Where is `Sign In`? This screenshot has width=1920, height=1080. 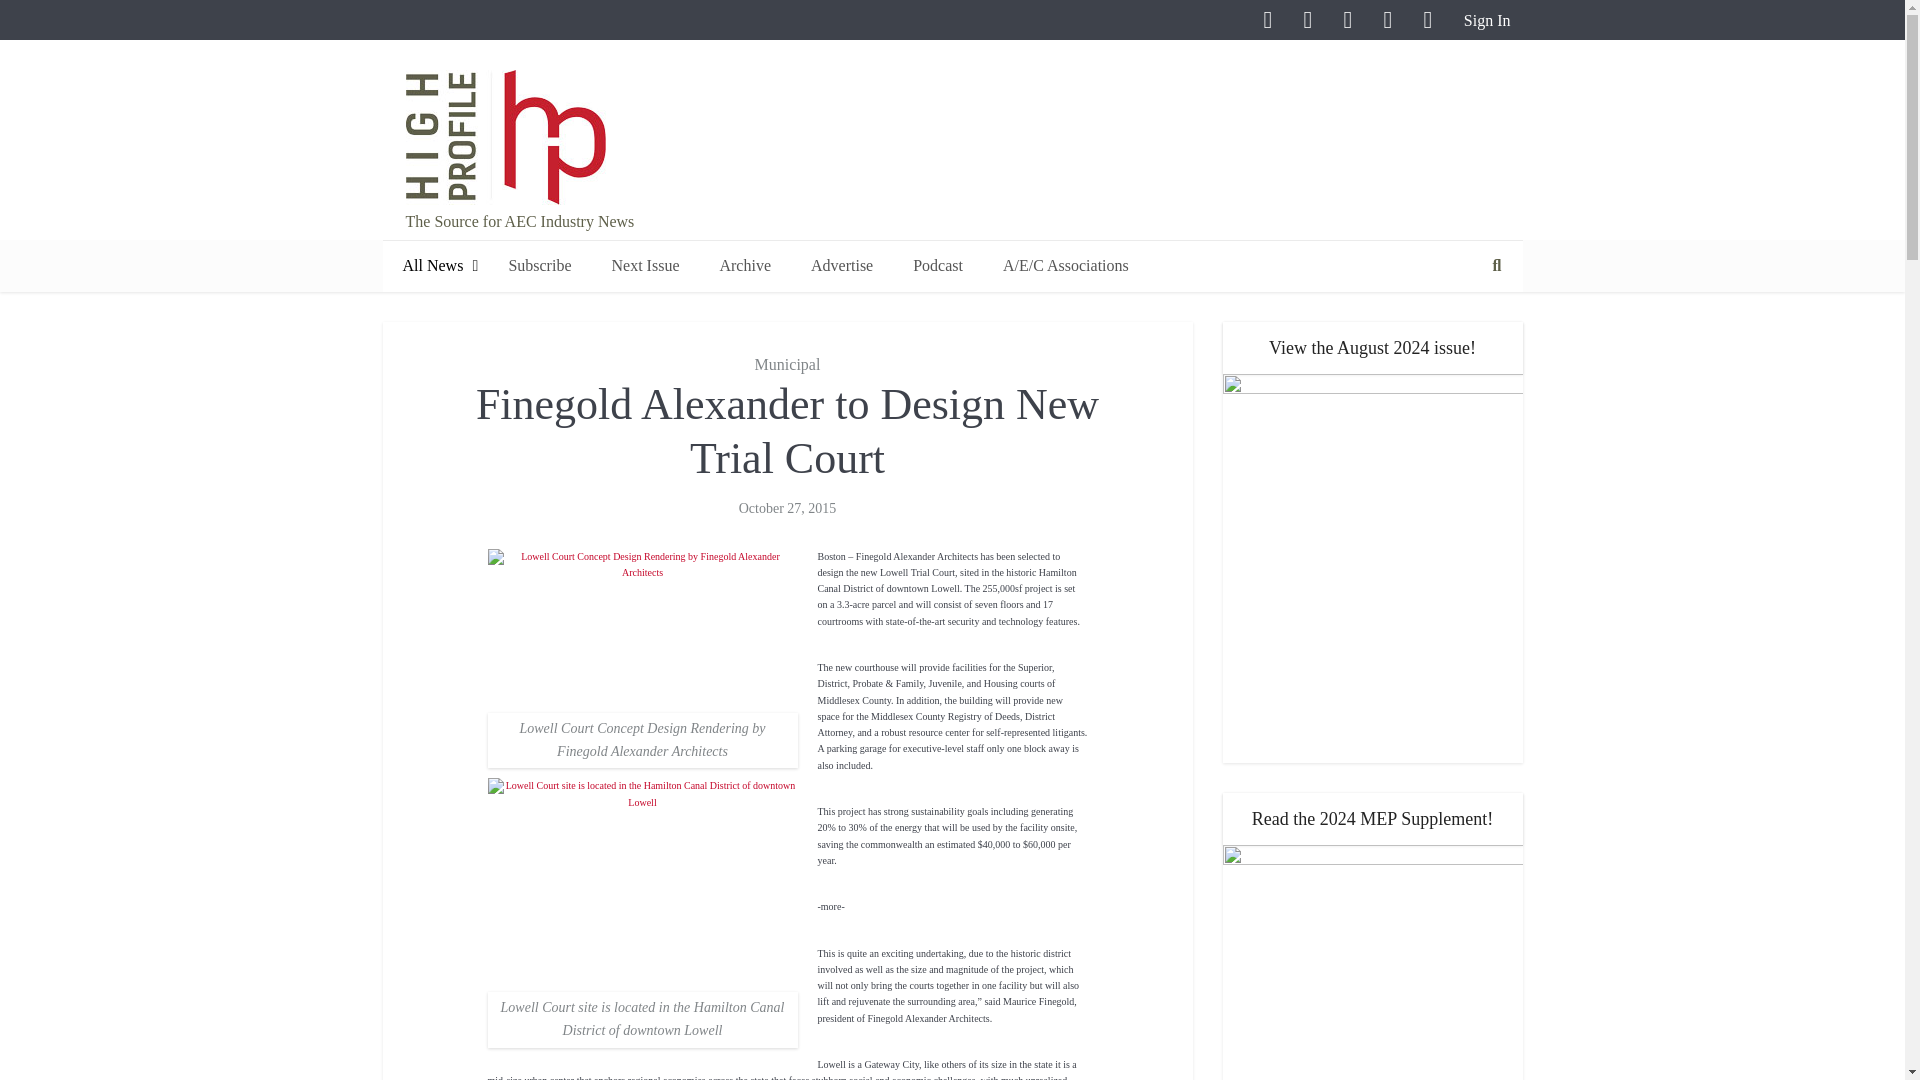 Sign In is located at coordinates (1484, 20).